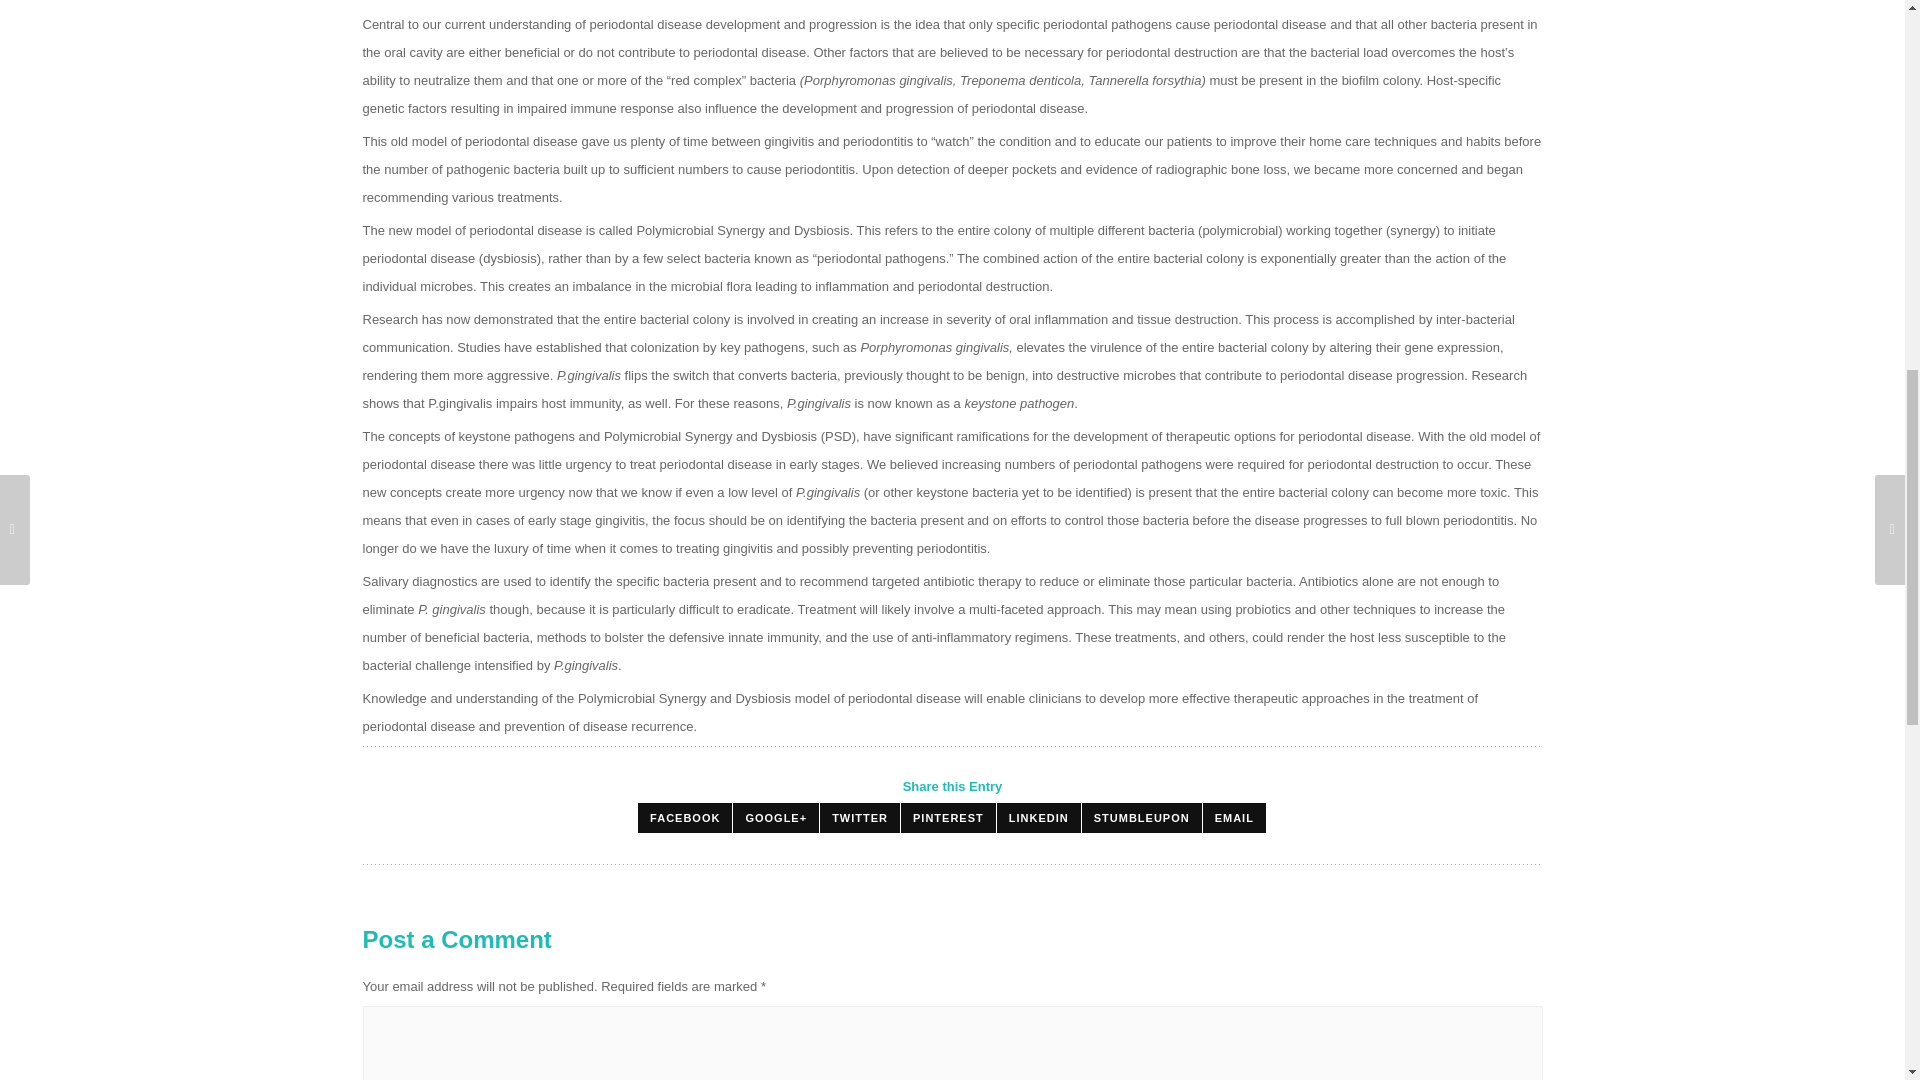 This screenshot has width=1920, height=1080. I want to click on TWITTER, so click(860, 818).